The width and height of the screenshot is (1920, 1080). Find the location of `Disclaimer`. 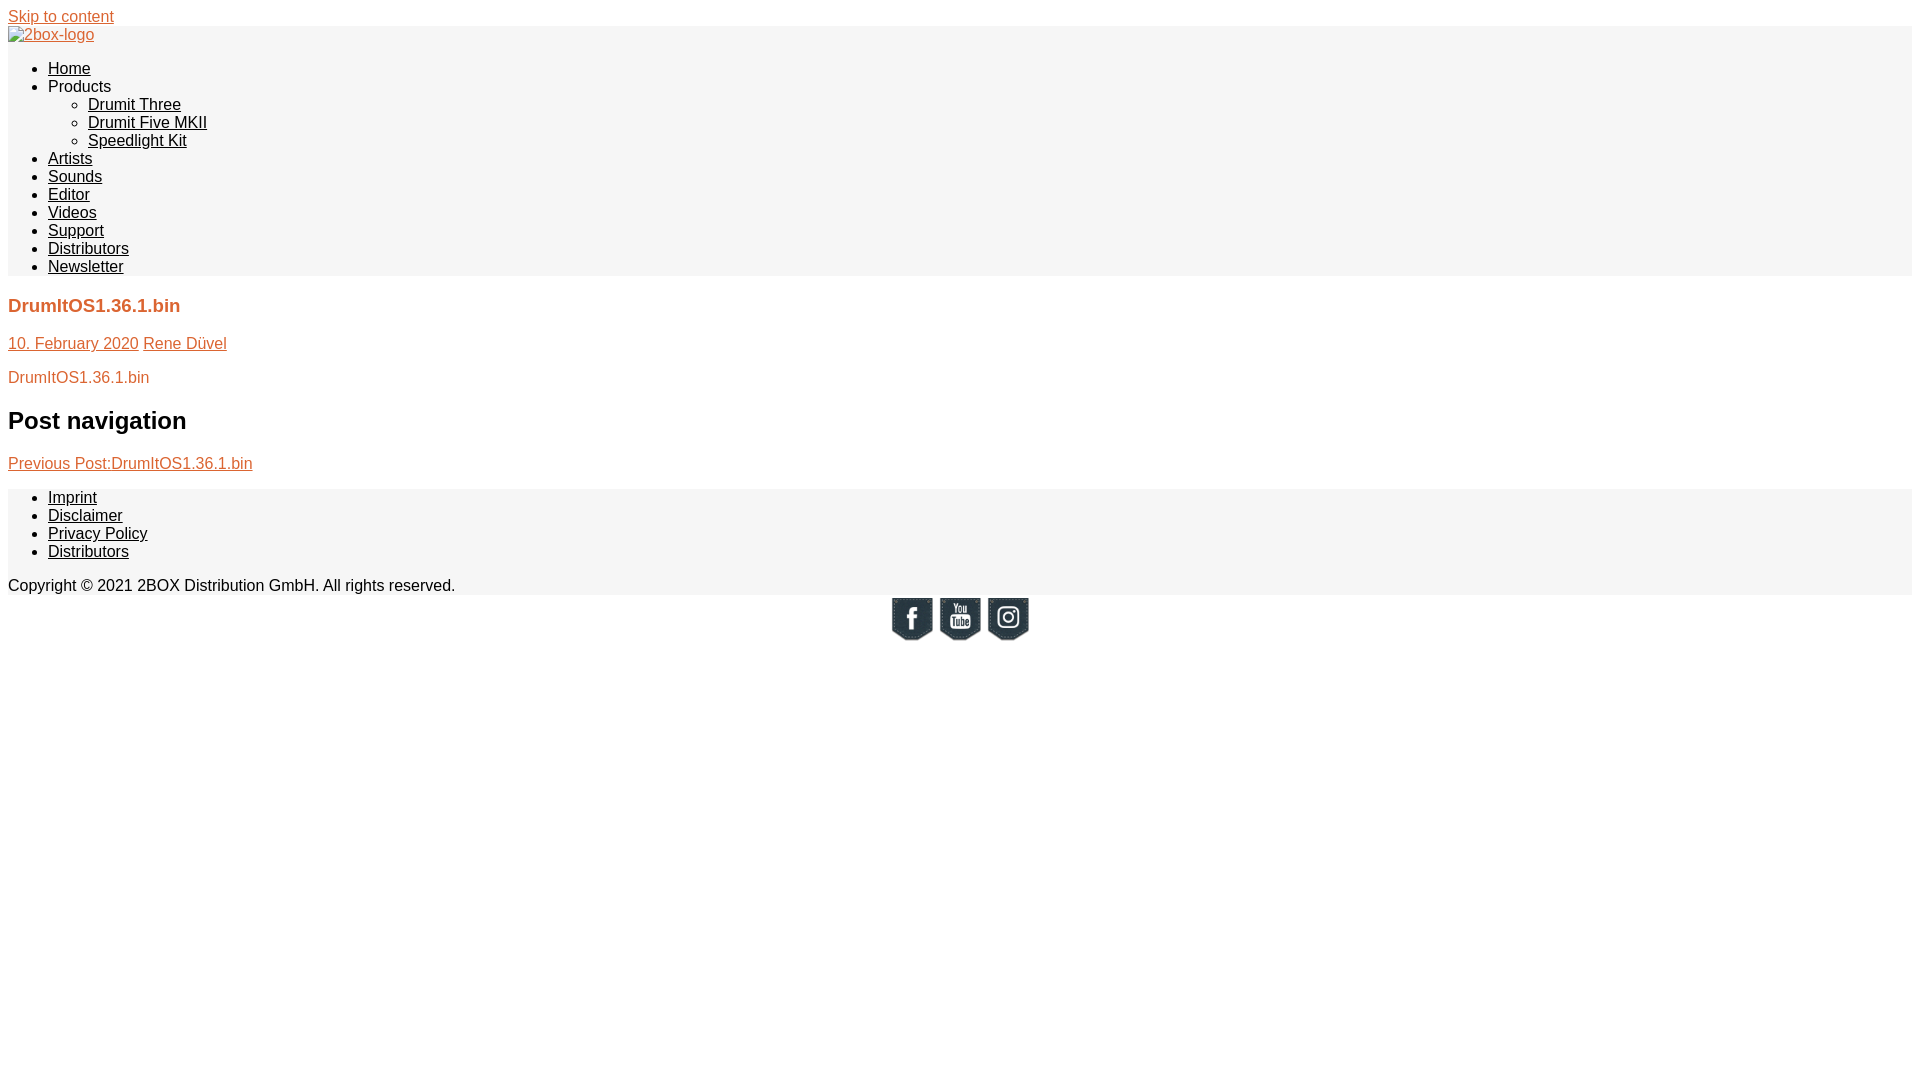

Disclaimer is located at coordinates (85, 516).